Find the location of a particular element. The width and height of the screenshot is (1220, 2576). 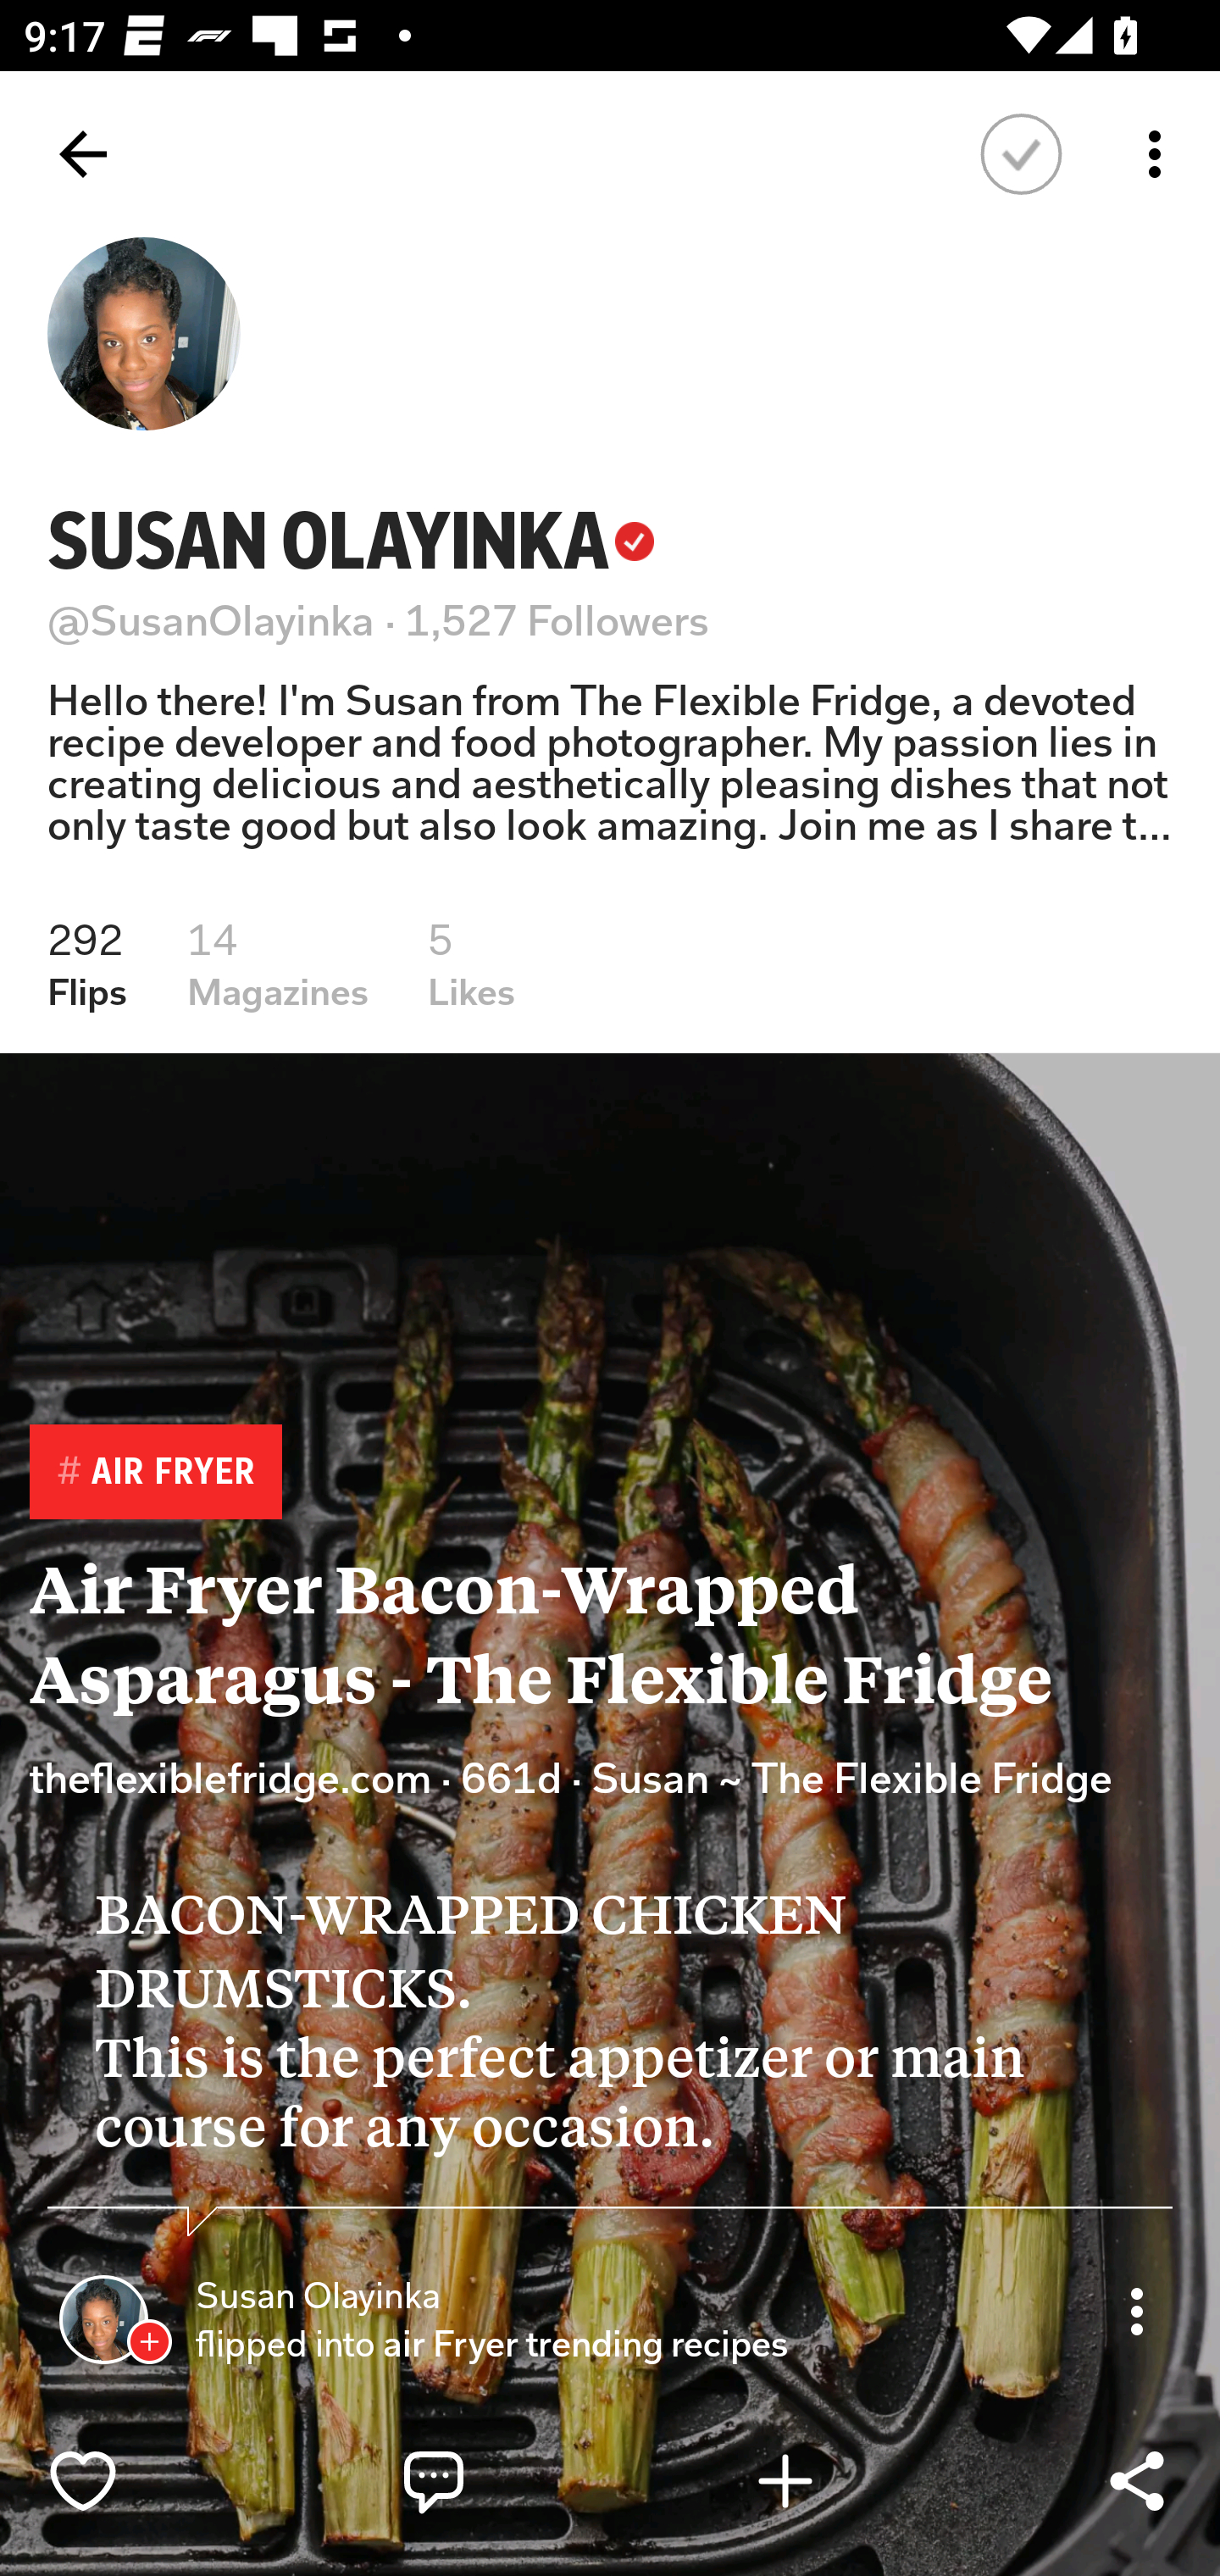

SUSAN OLAYINKA is located at coordinates (351, 541).